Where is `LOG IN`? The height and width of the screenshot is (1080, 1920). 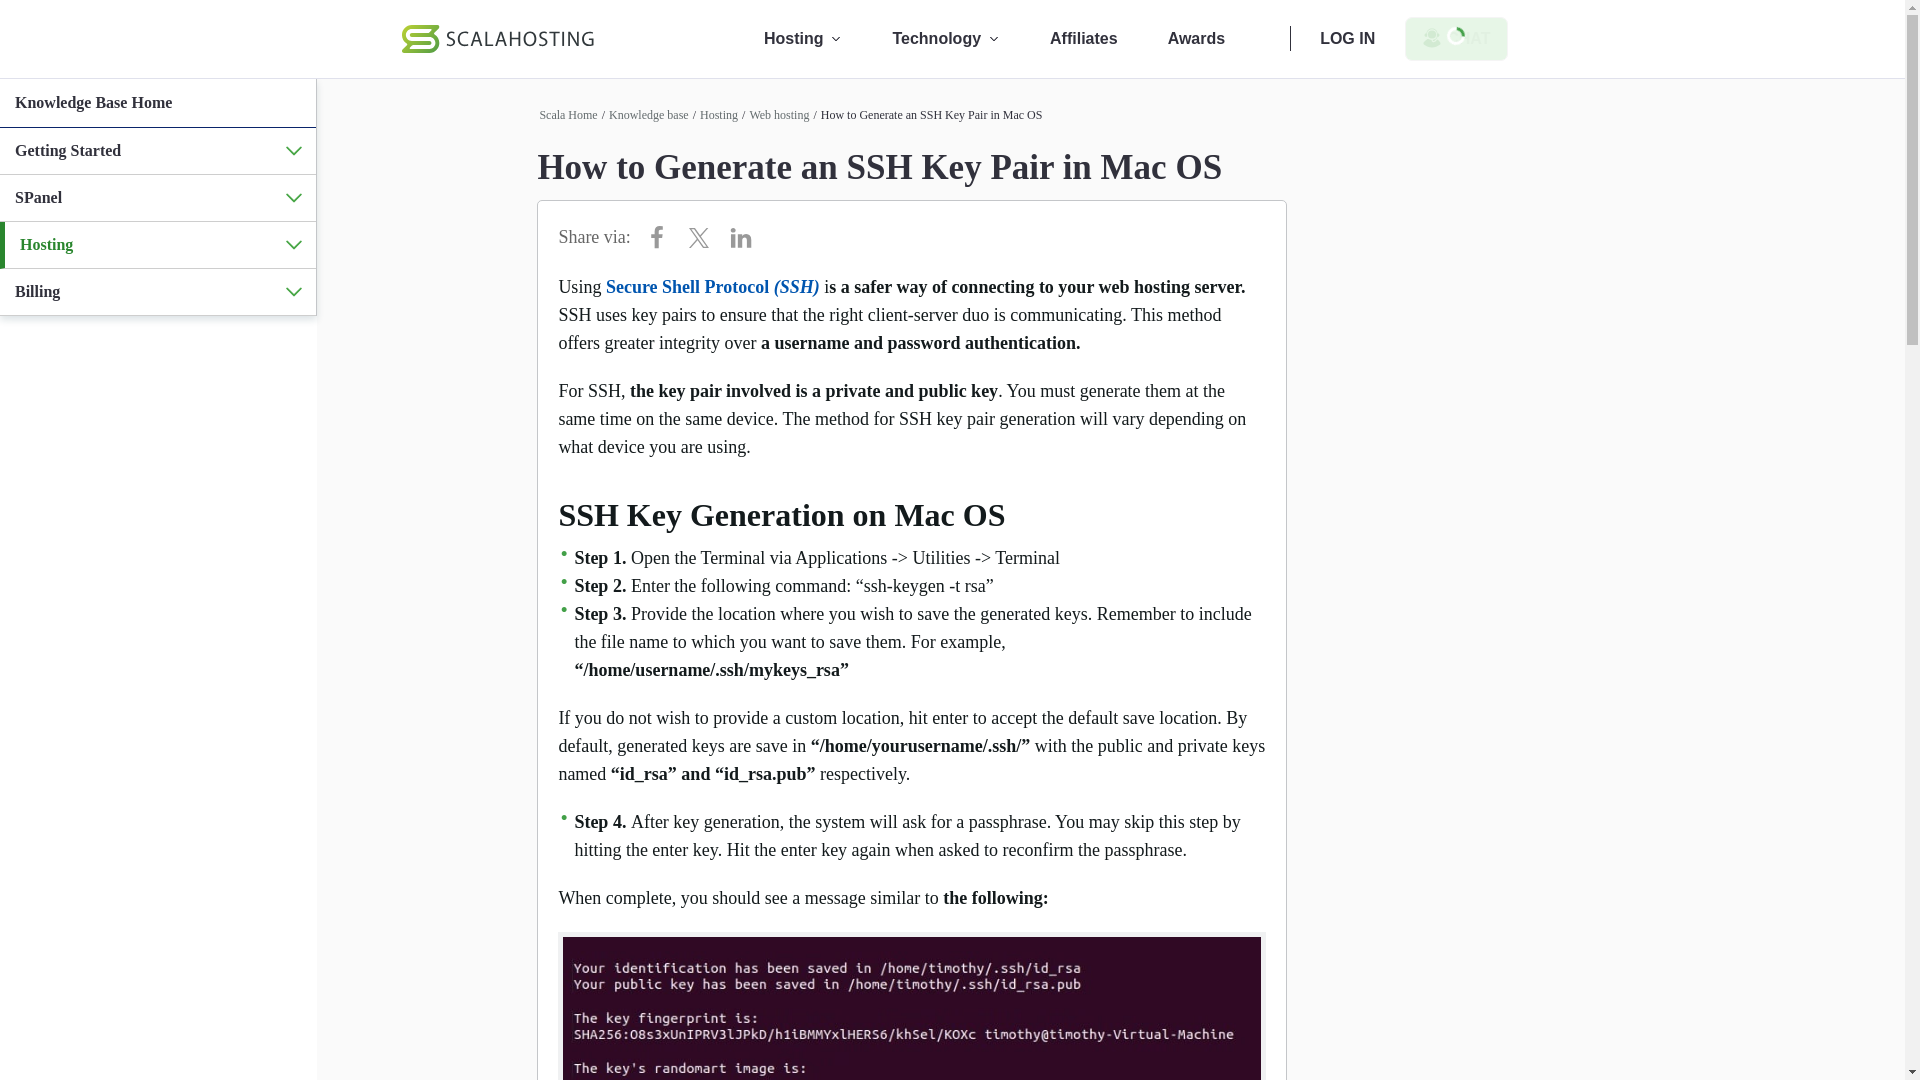 LOG IN is located at coordinates (1346, 38).